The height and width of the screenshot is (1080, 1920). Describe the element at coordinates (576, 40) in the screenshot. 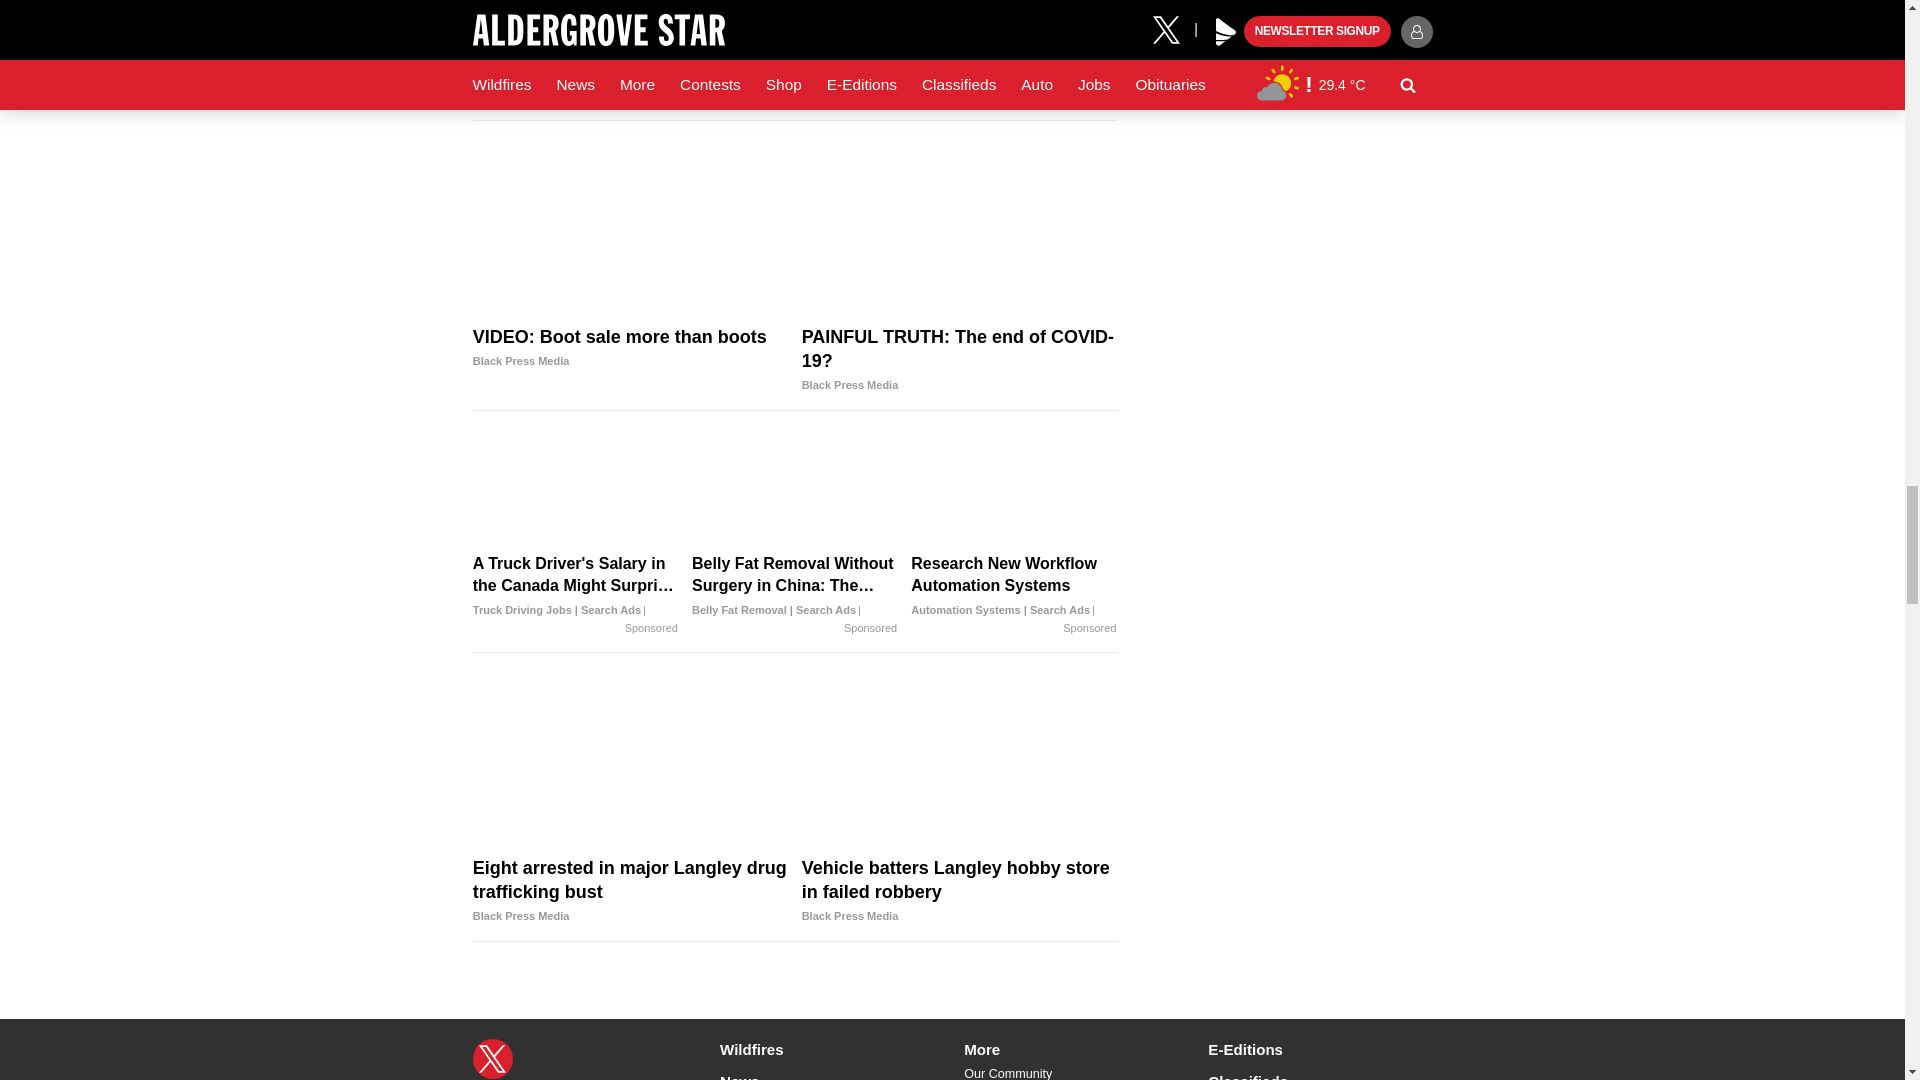

I see `If you own a mouse, play it for 1 minute.` at that location.